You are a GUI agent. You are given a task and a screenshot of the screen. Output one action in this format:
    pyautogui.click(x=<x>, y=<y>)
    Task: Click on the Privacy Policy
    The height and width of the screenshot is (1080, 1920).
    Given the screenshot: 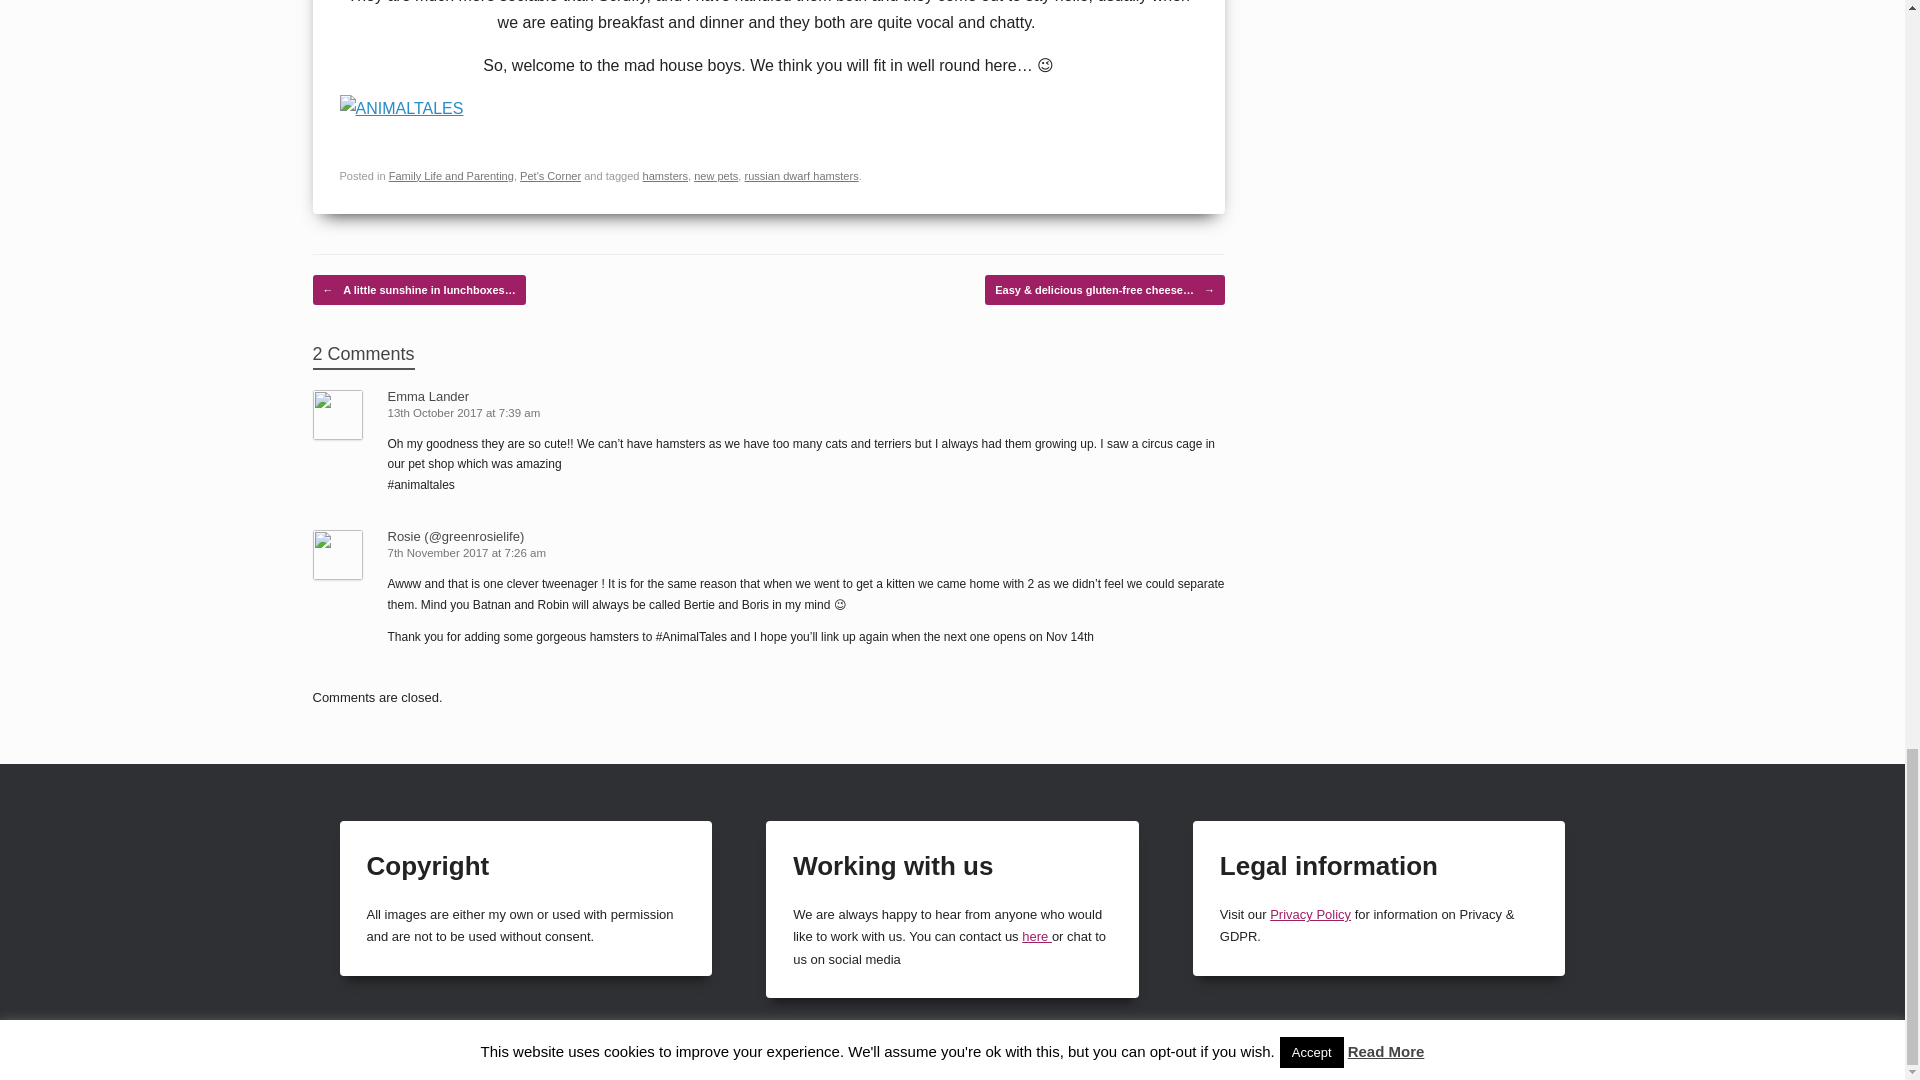 What is the action you would take?
    pyautogui.click(x=1310, y=914)
    